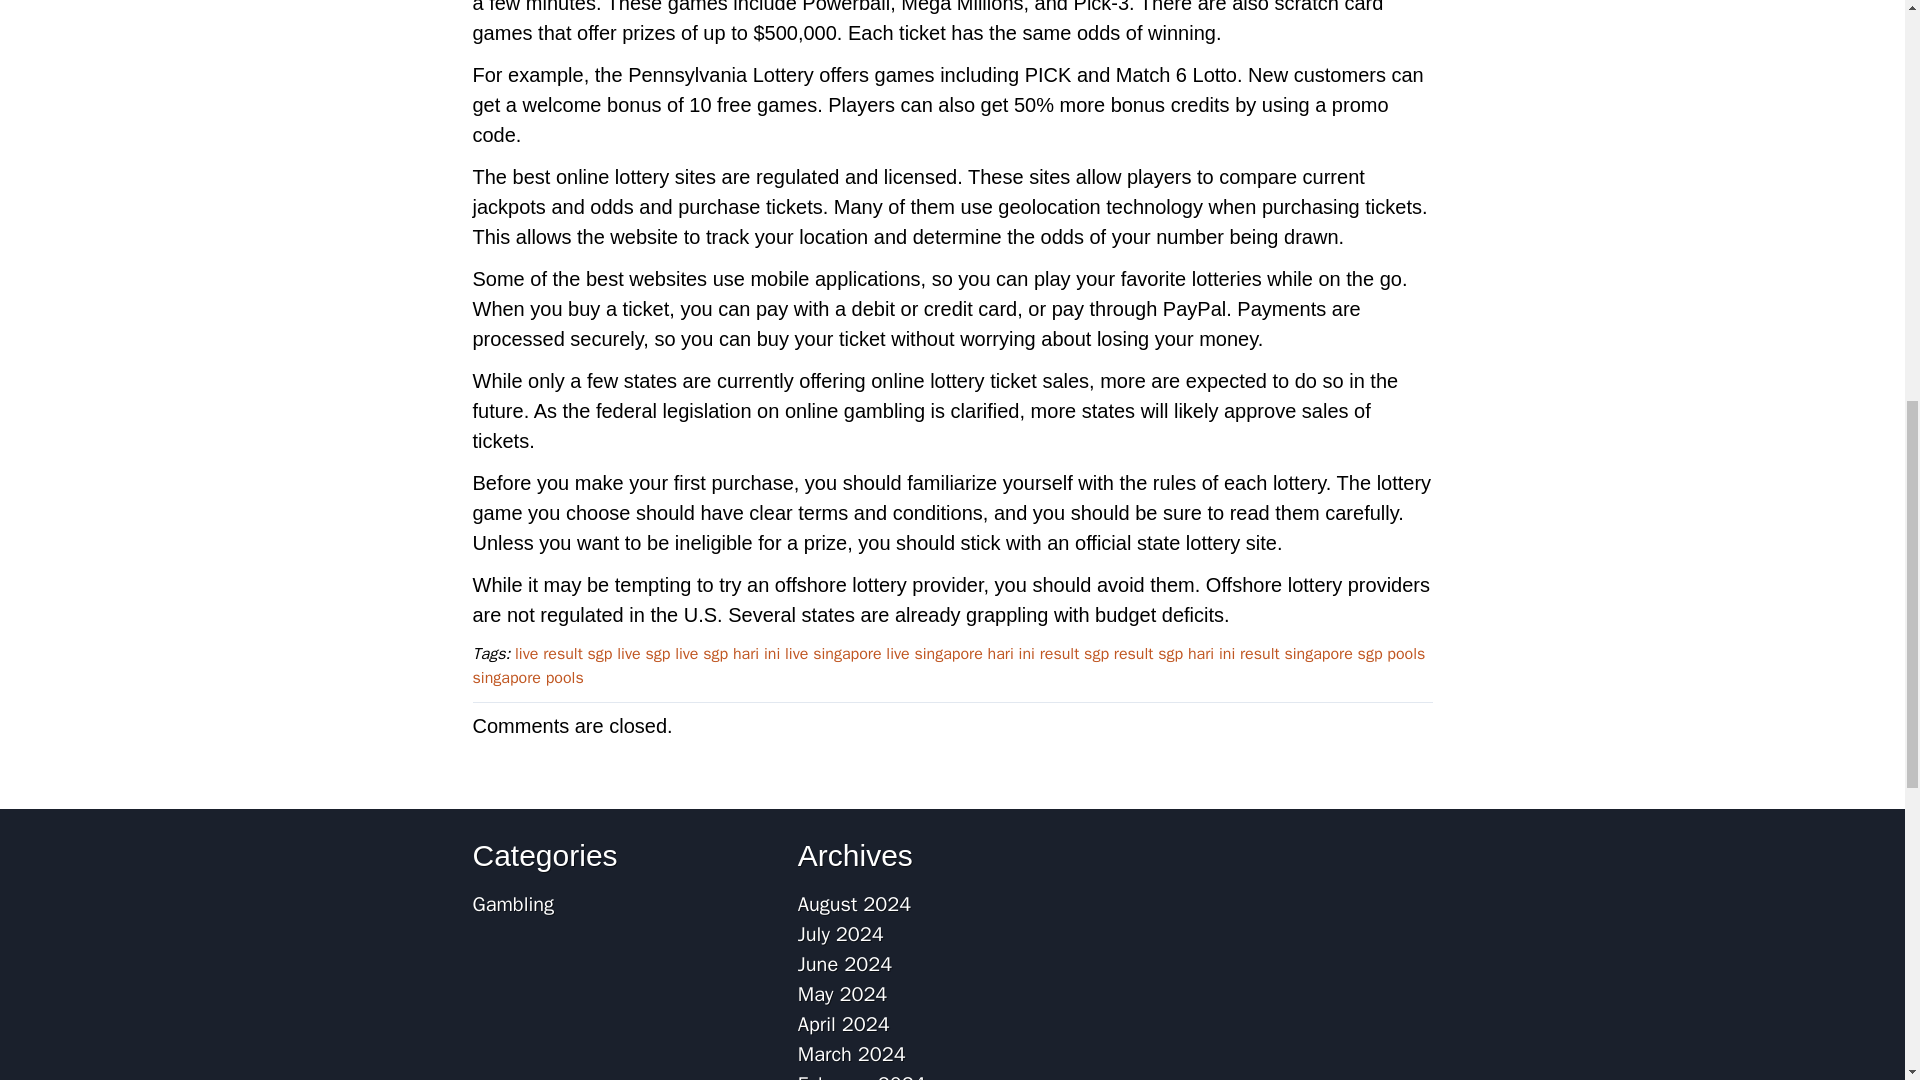 Image resolution: width=1920 pixels, height=1080 pixels. I want to click on February 2024, so click(862, 1076).